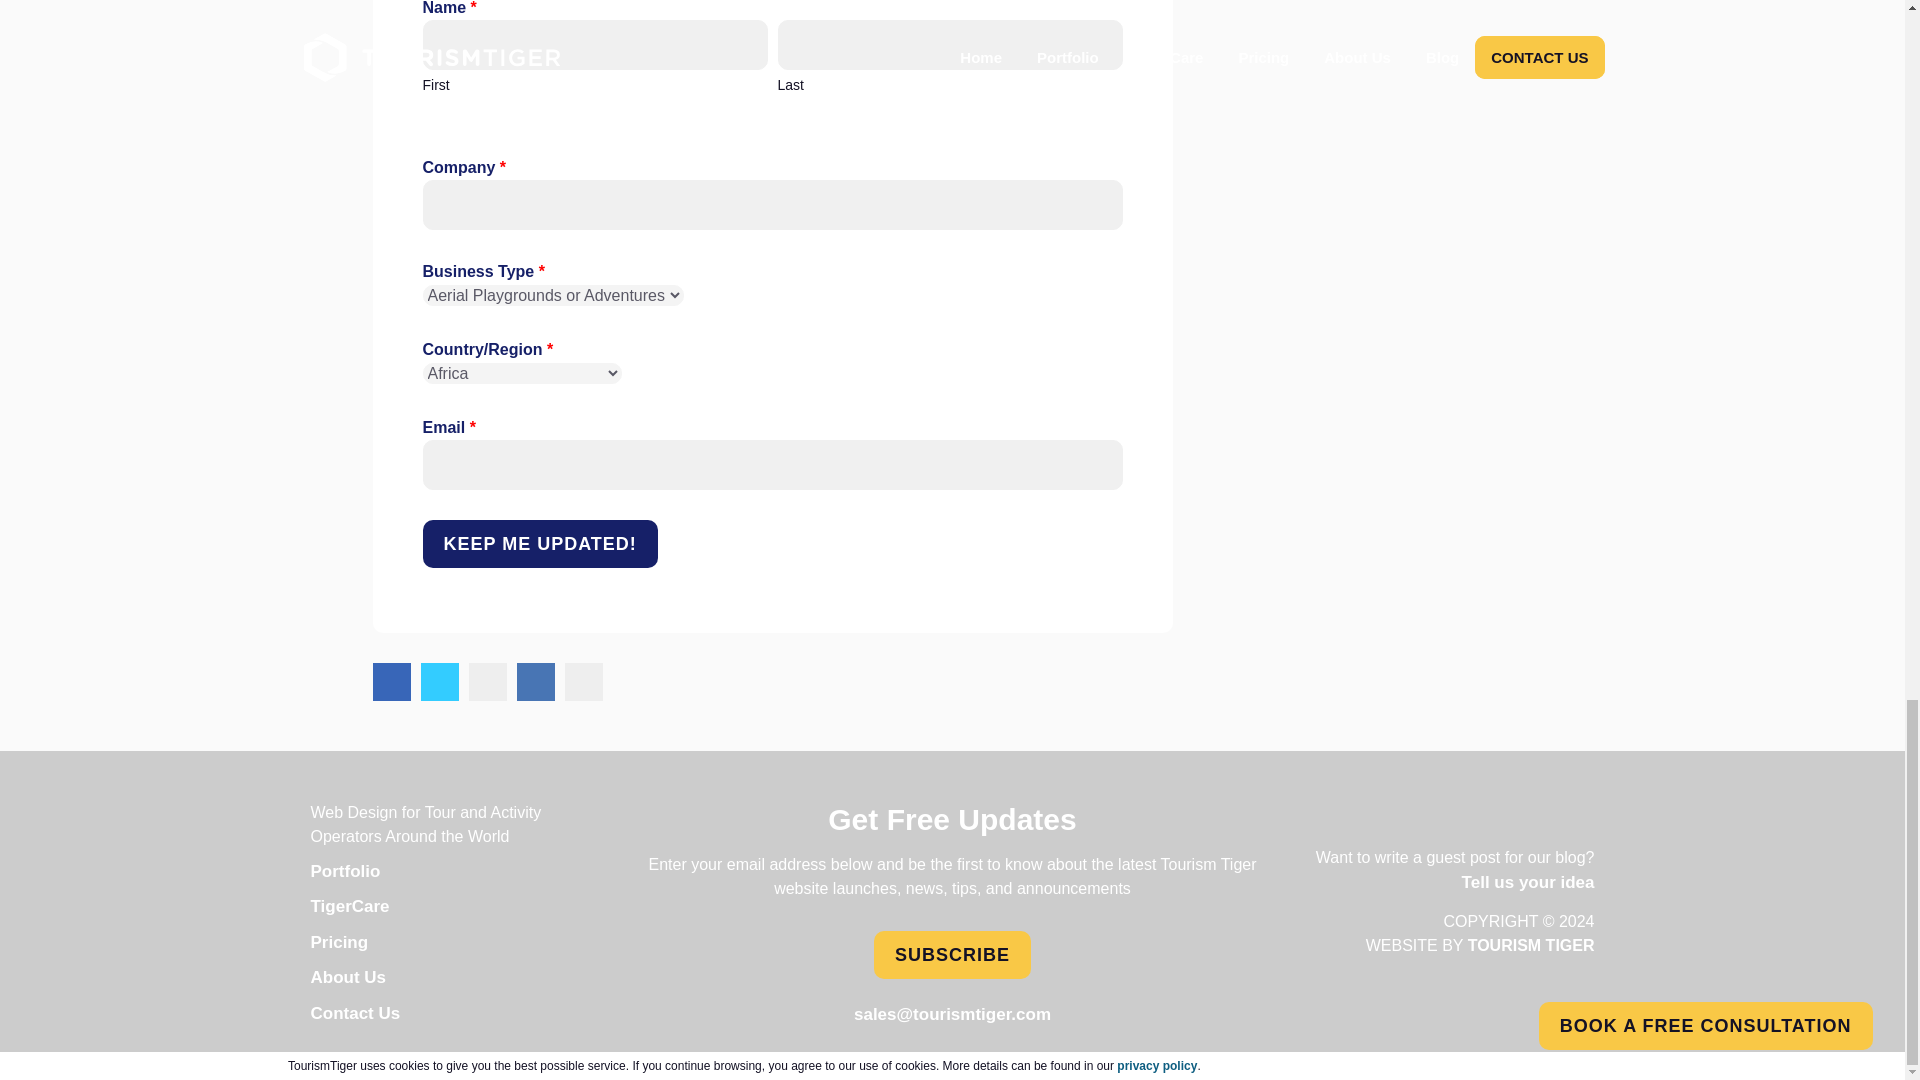  Describe the element at coordinates (583, 680) in the screenshot. I see `Share via google` at that location.